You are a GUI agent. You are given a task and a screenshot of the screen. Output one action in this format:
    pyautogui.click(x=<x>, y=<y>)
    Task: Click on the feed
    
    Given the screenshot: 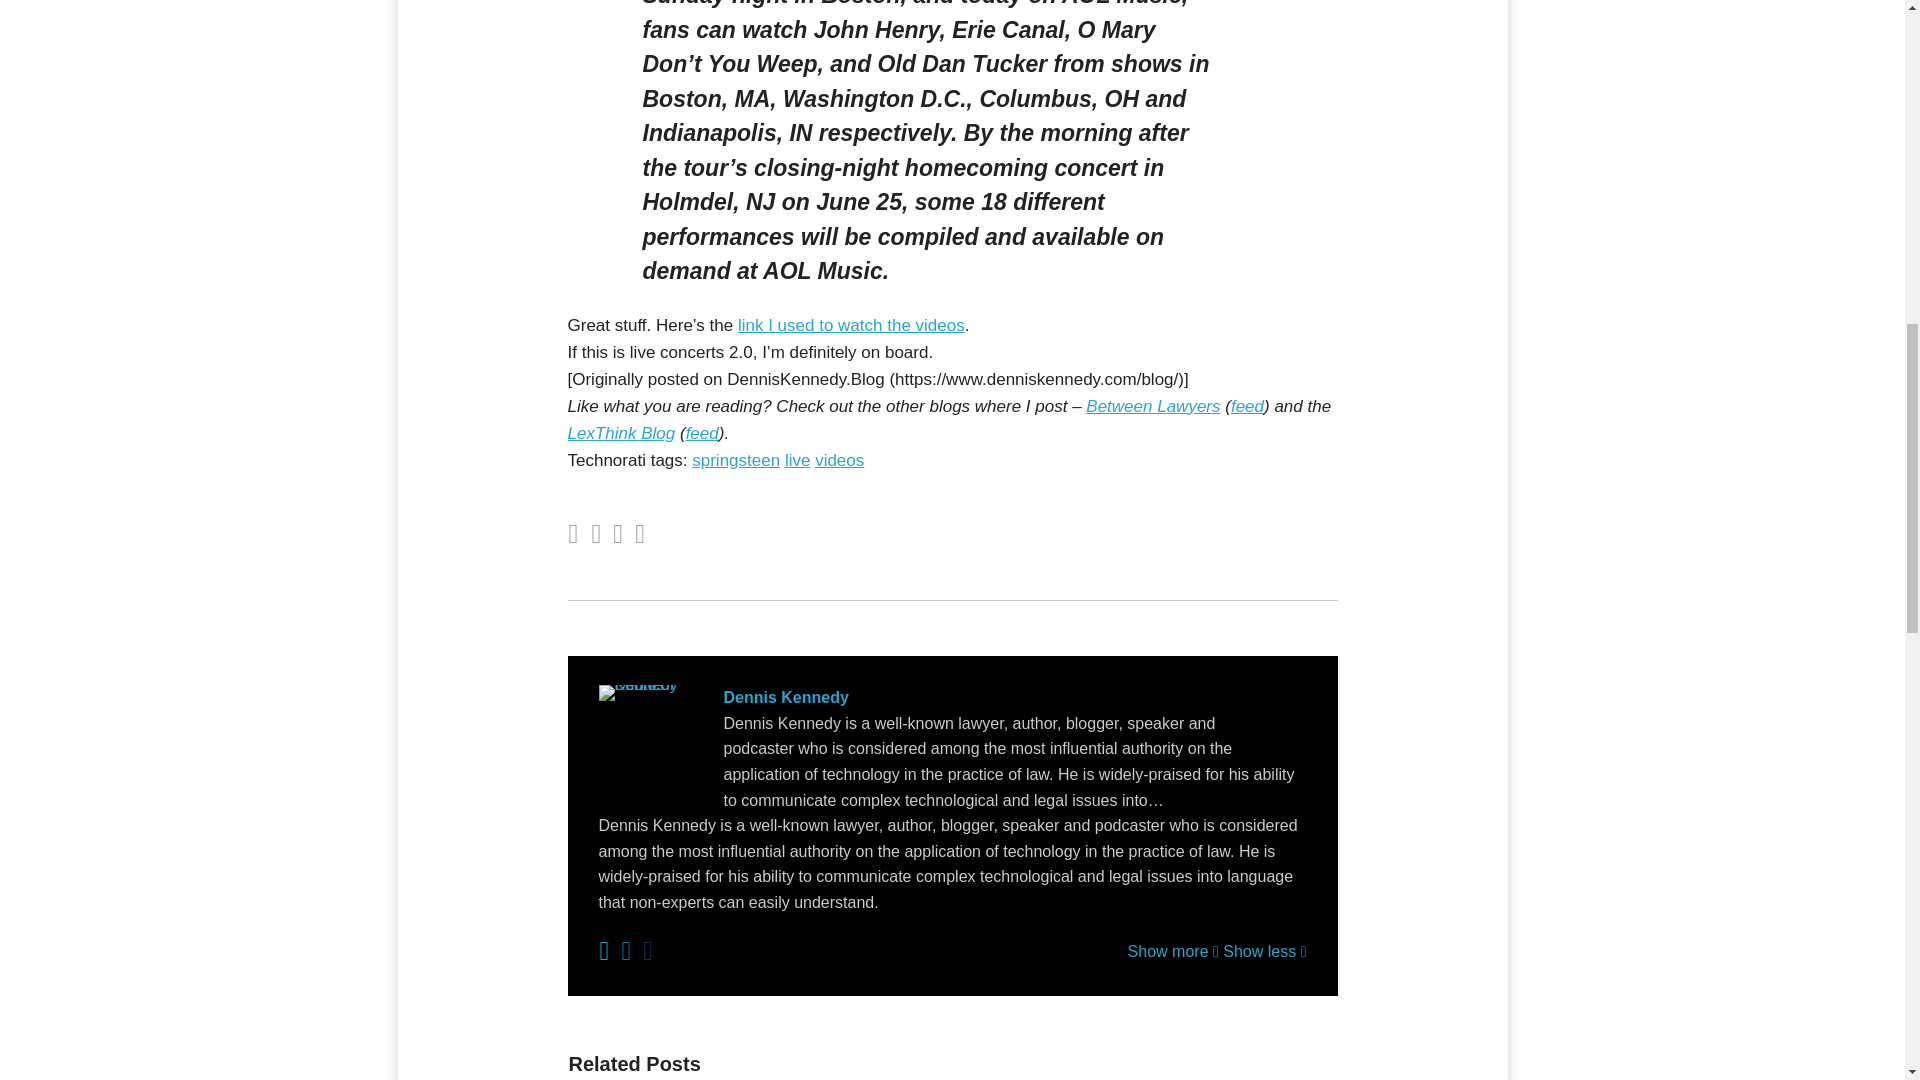 What is the action you would take?
    pyautogui.click(x=702, y=433)
    